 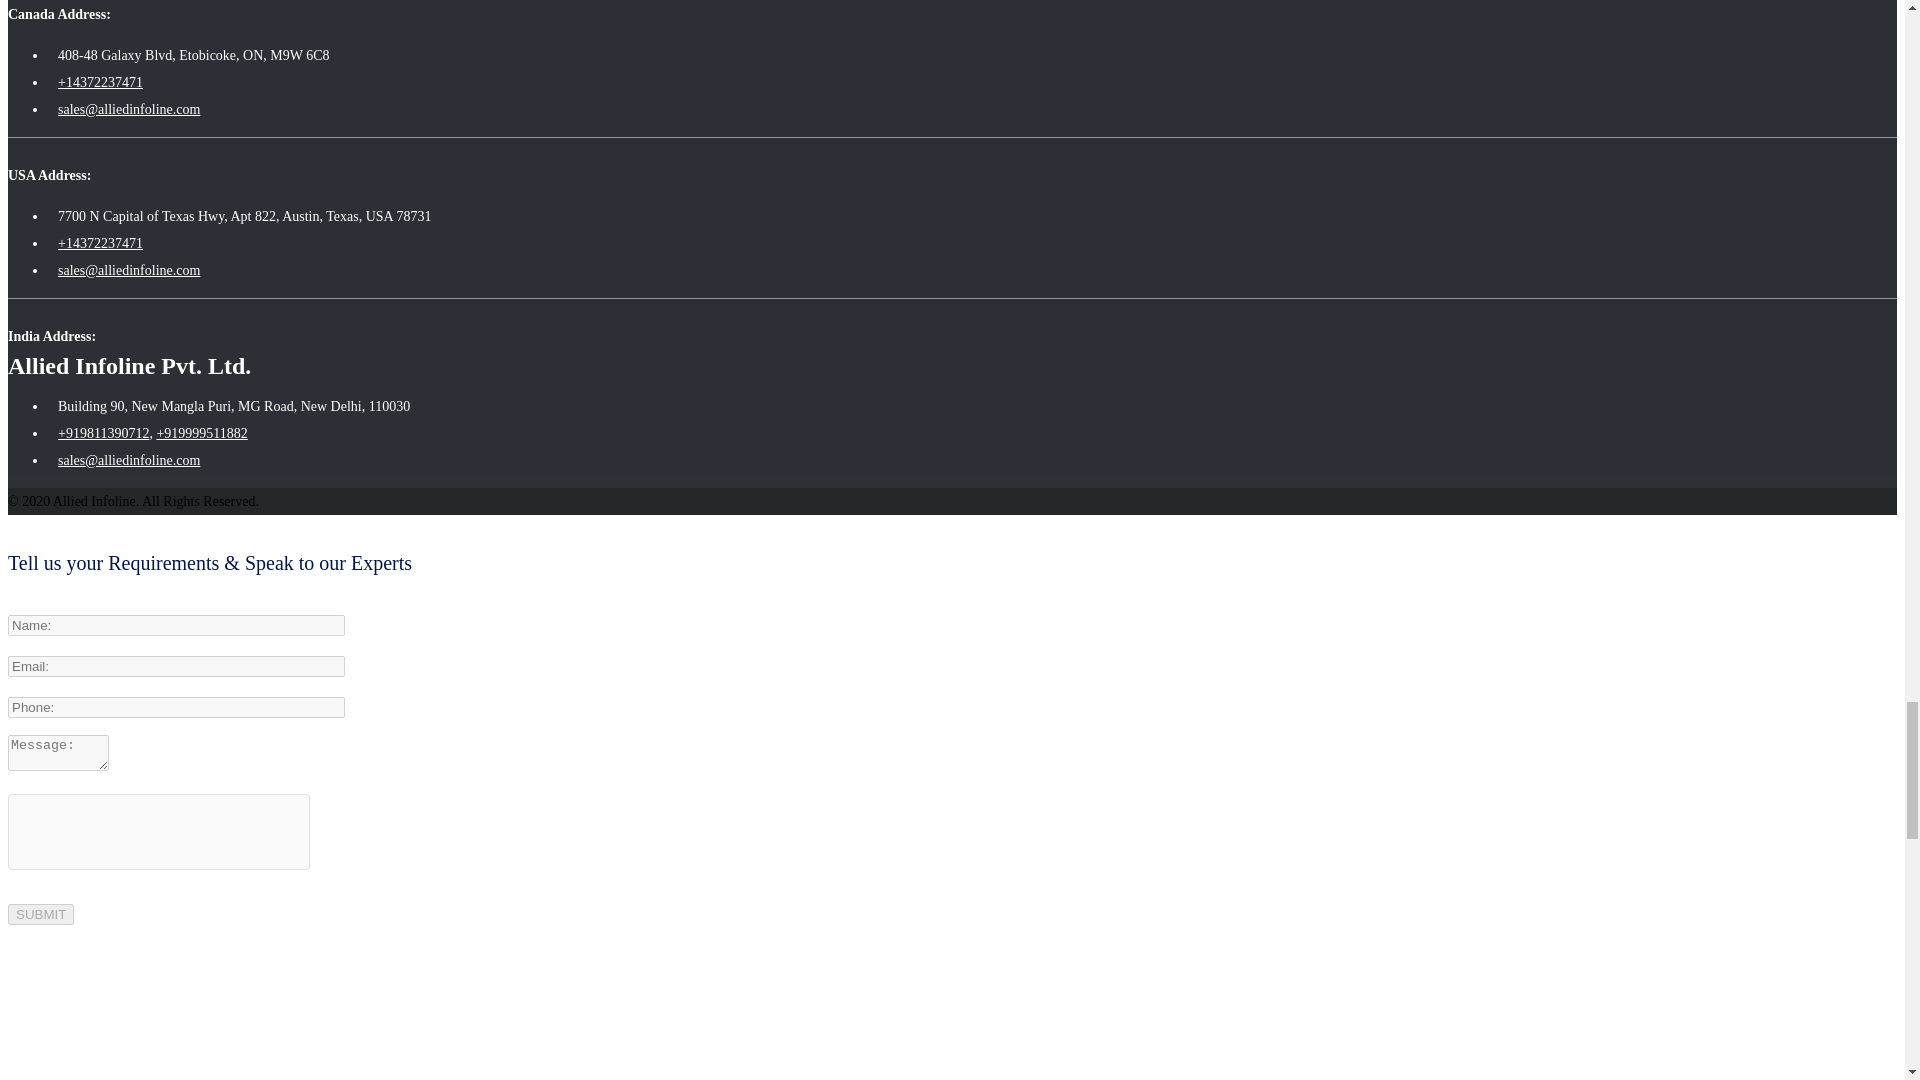 What do you see at coordinates (40, 914) in the screenshot?
I see `SUBMIT` at bounding box center [40, 914].